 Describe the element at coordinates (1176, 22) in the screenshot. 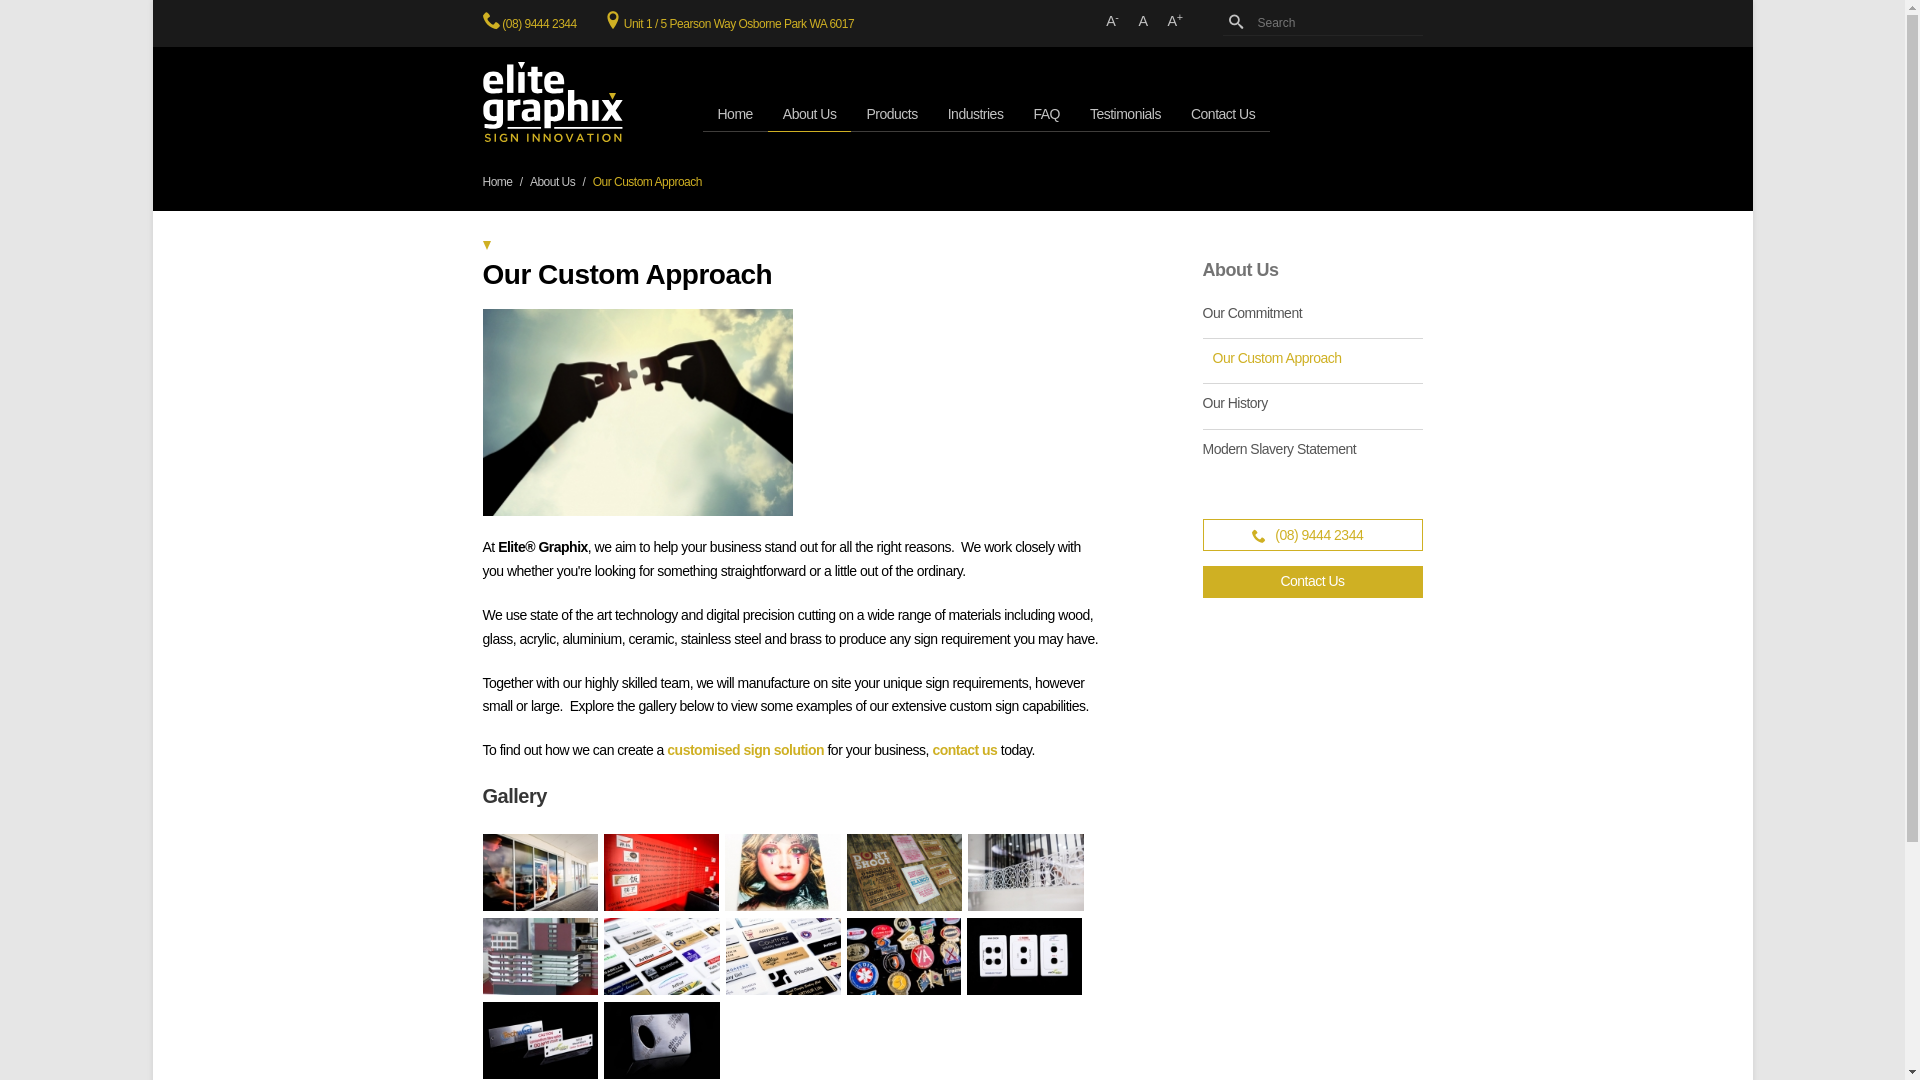

I see `A+` at that location.